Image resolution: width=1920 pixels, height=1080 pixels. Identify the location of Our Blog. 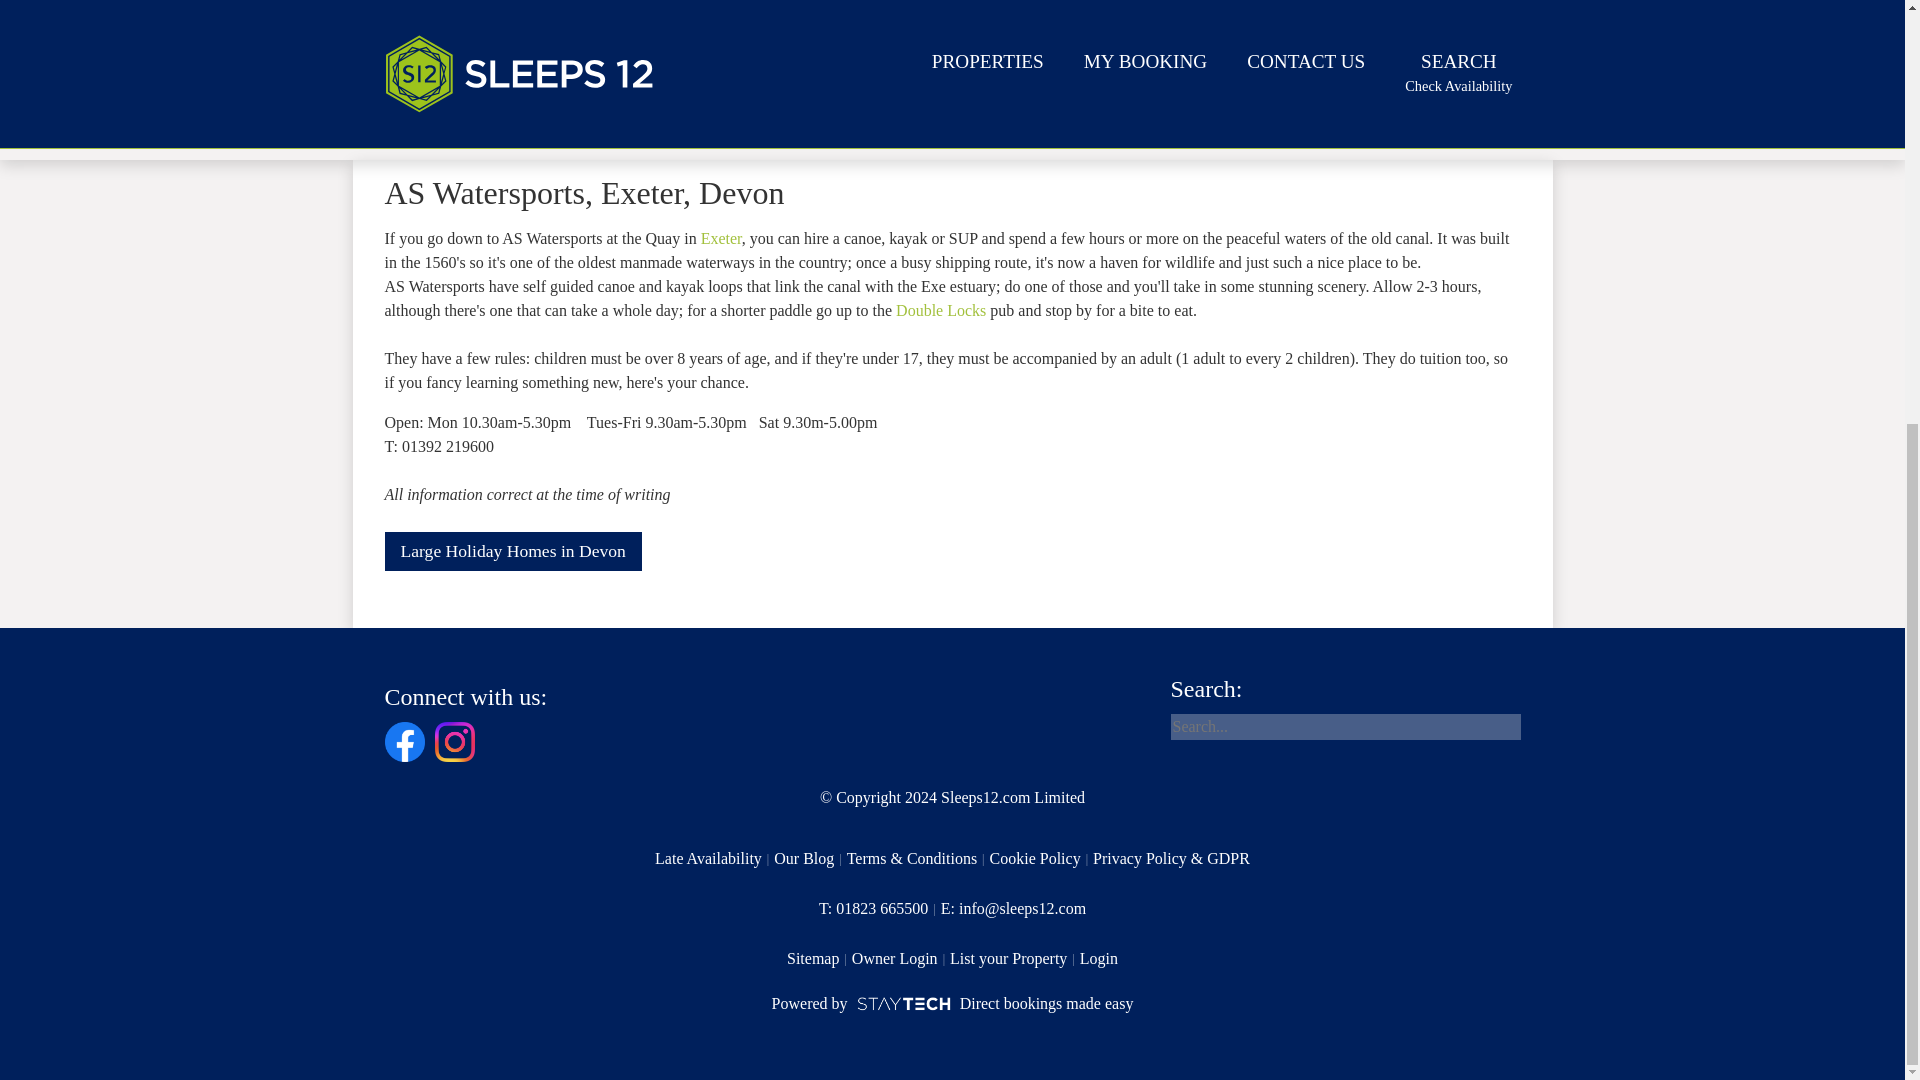
(880, 908).